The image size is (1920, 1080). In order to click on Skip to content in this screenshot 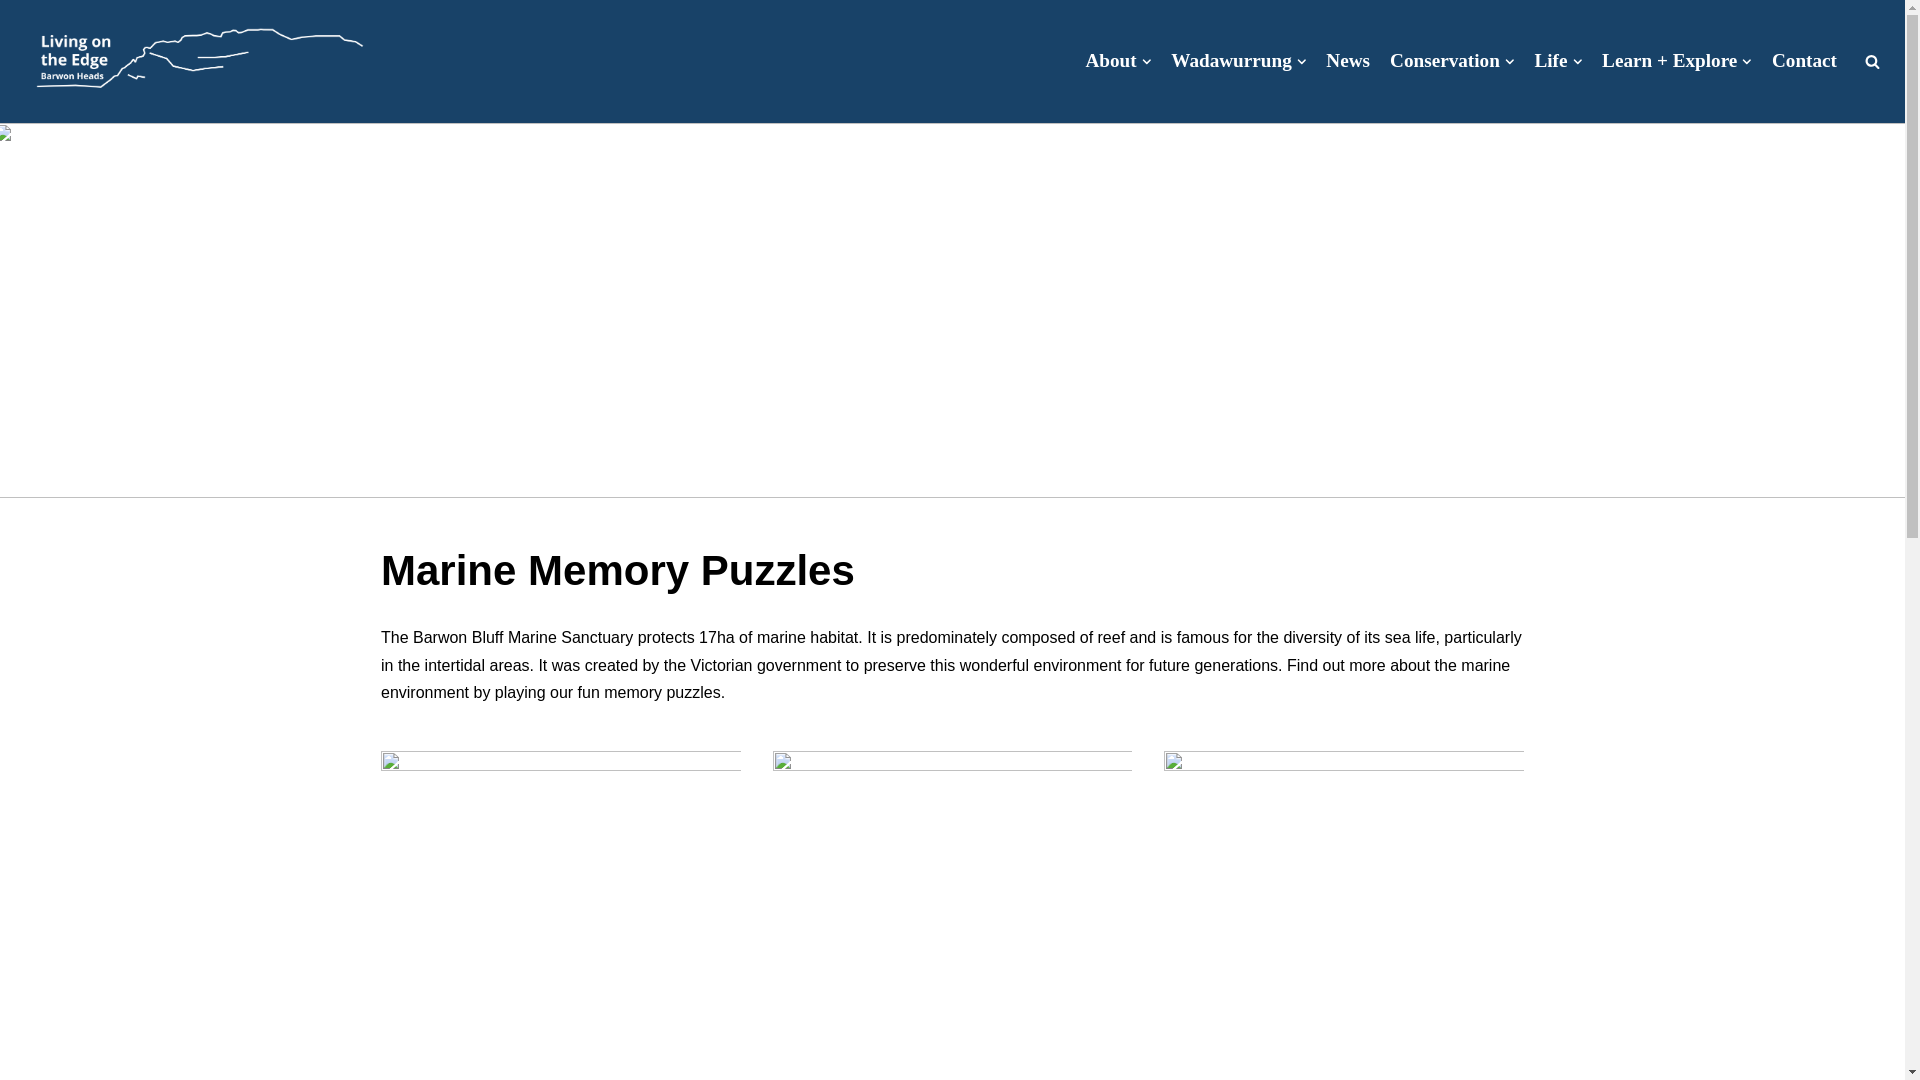, I will do `click(15, 42)`.